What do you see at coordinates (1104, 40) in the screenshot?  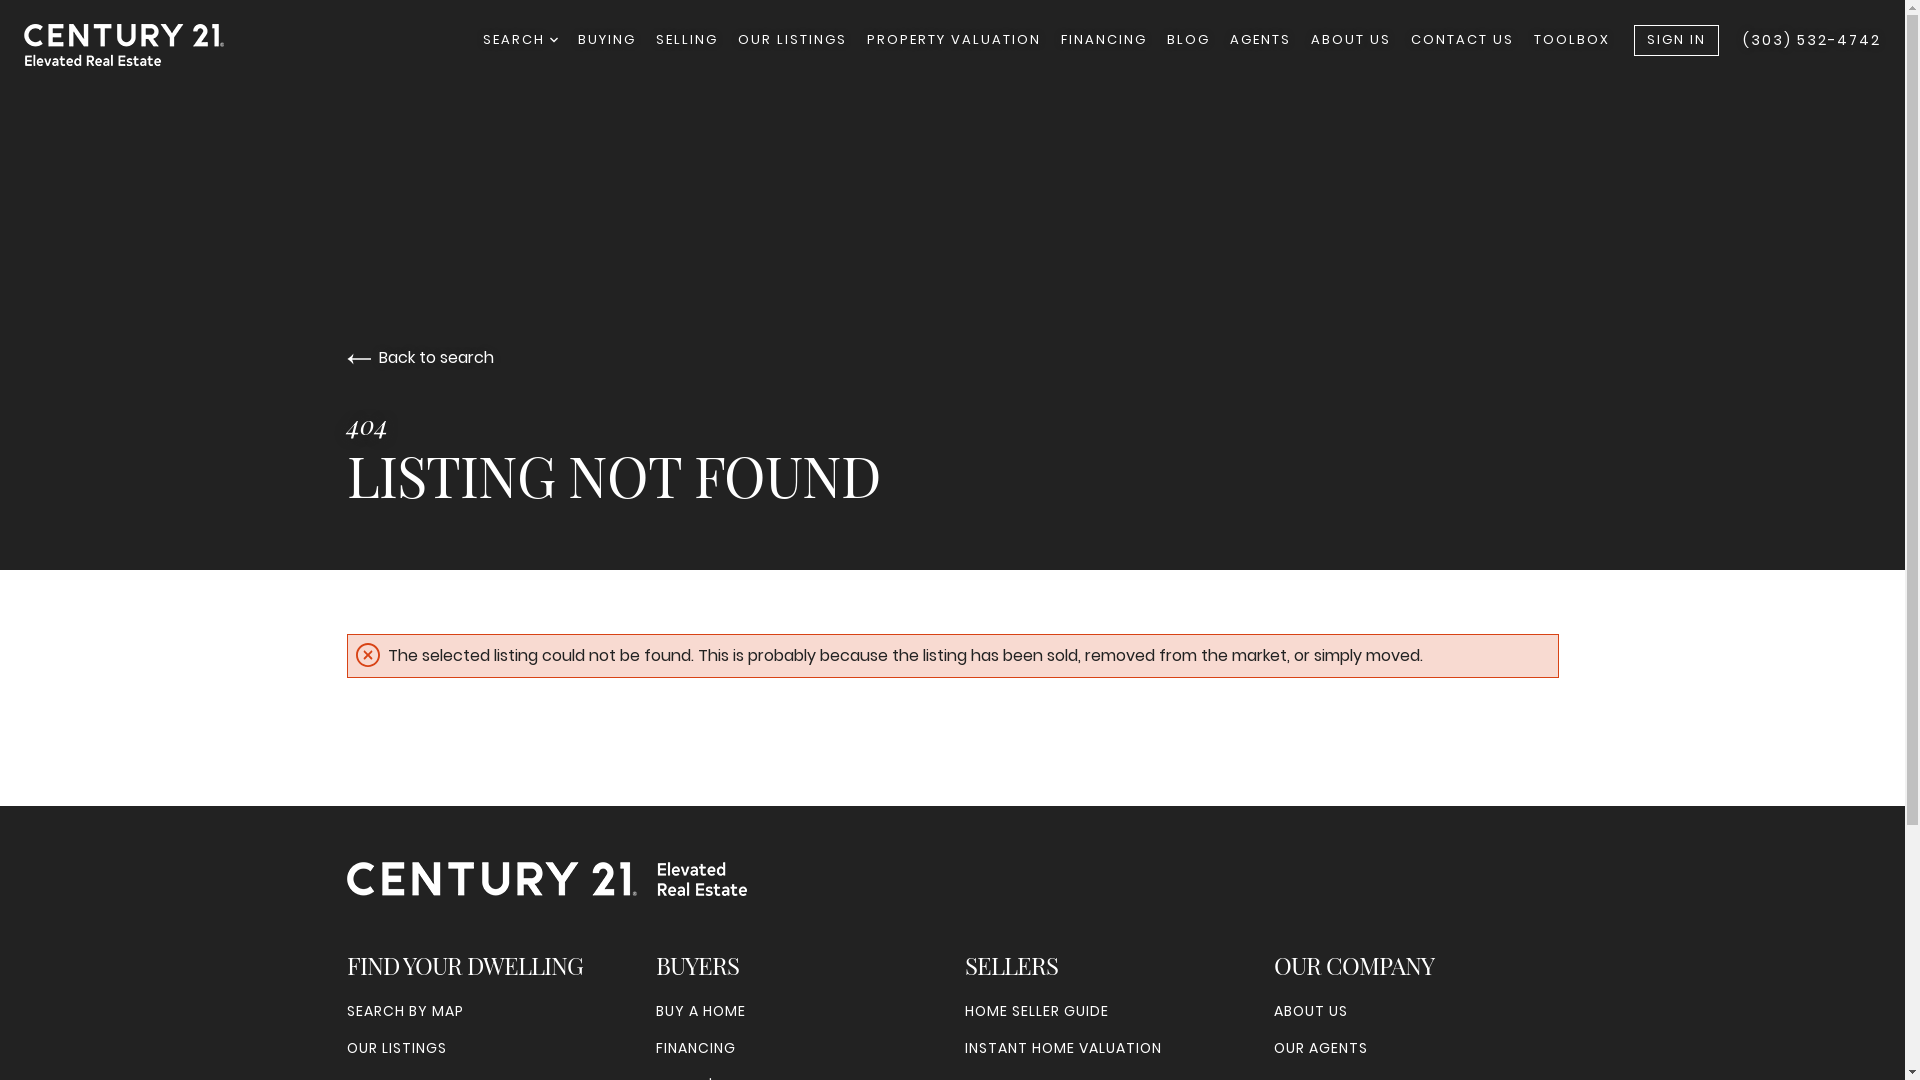 I see `FINANCING` at bounding box center [1104, 40].